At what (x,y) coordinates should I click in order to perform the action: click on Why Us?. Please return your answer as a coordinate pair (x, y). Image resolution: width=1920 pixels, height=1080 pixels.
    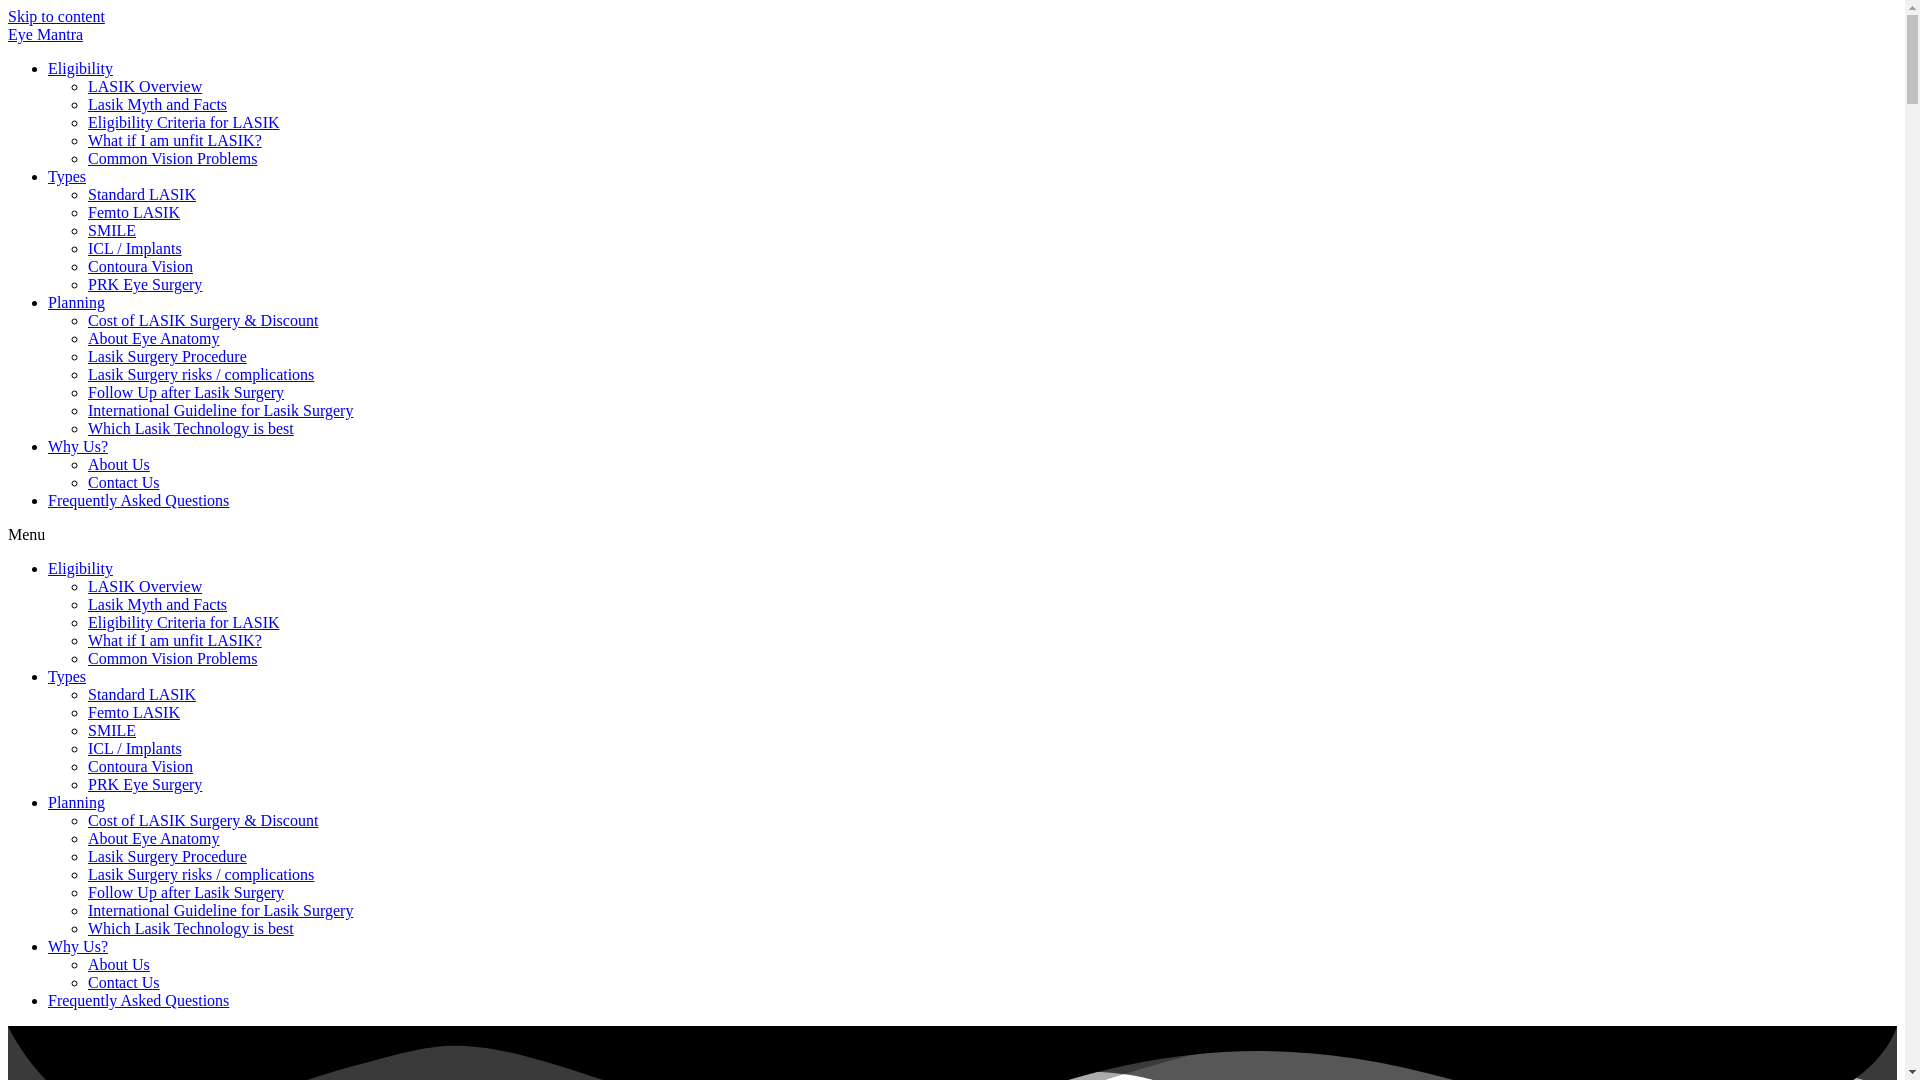
    Looking at the image, I should click on (78, 446).